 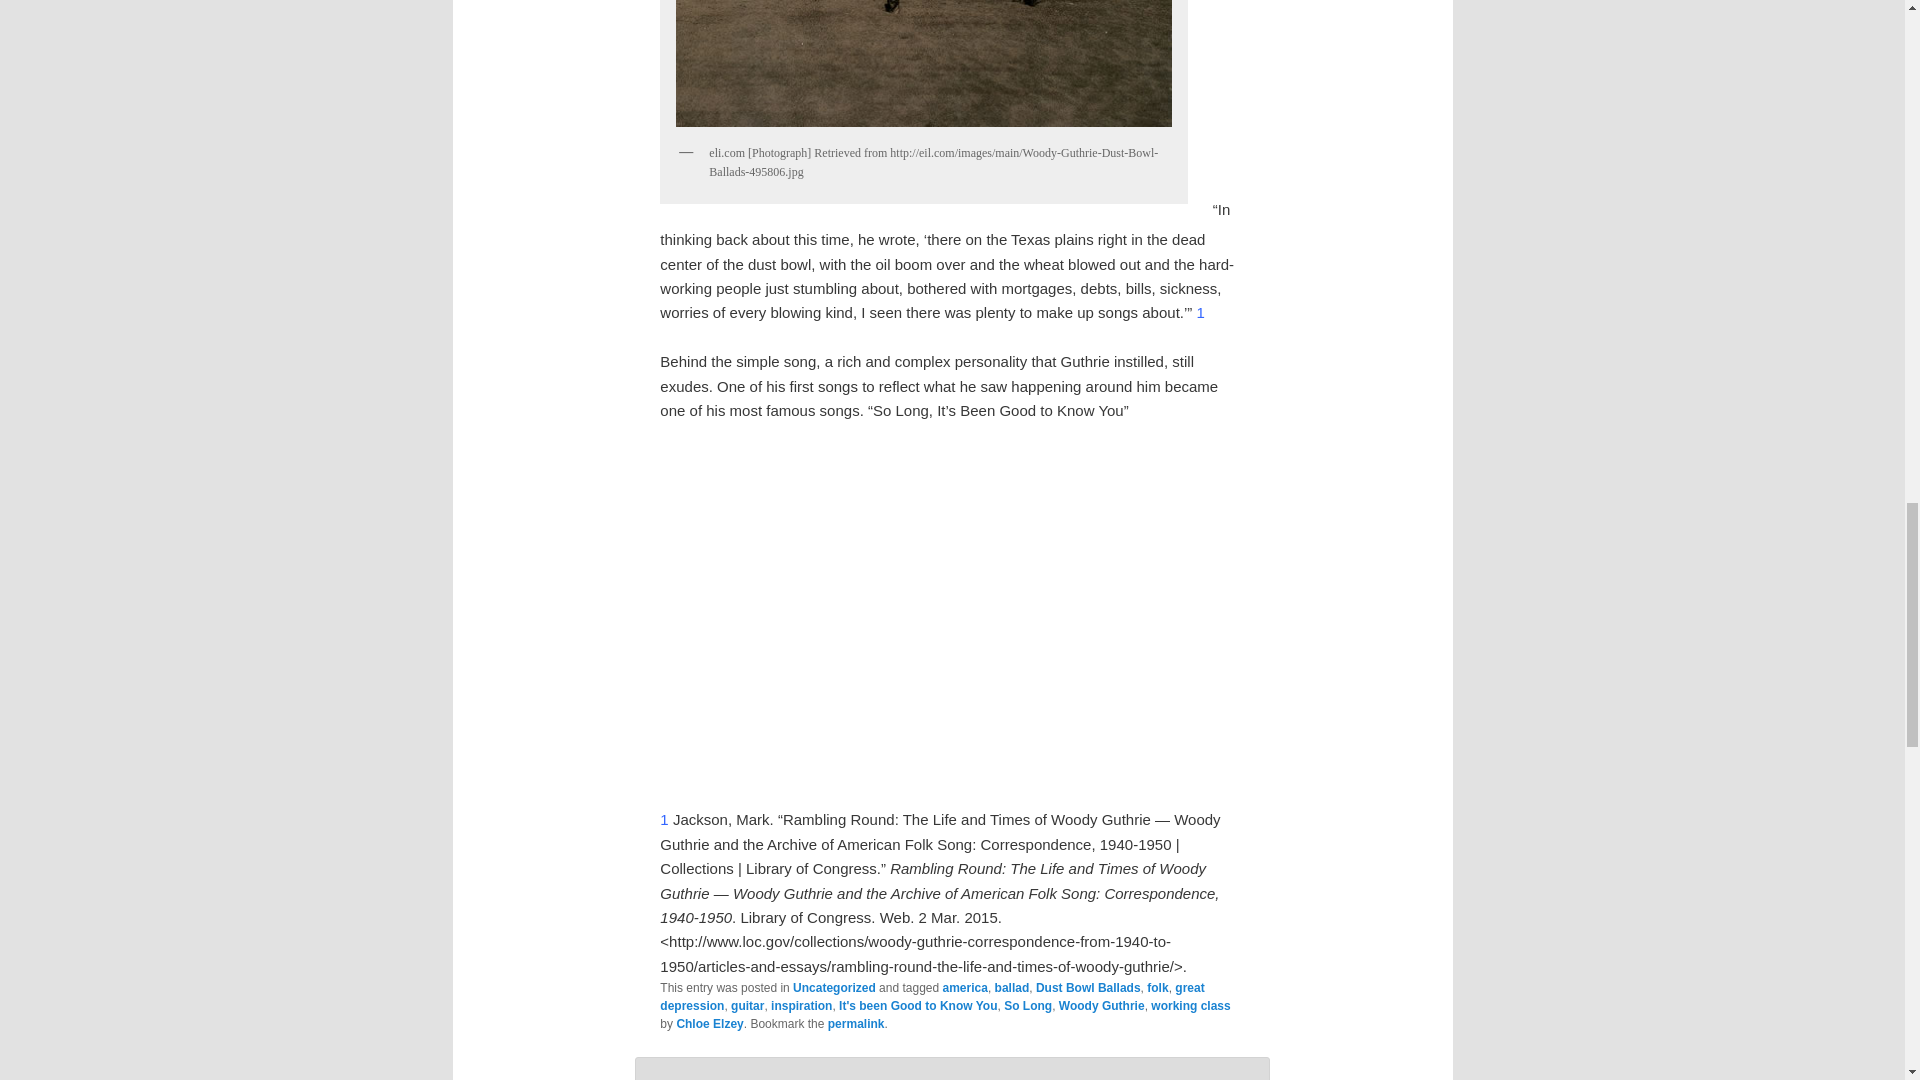 I want to click on Woody Guthrie, so click(x=1102, y=1006).